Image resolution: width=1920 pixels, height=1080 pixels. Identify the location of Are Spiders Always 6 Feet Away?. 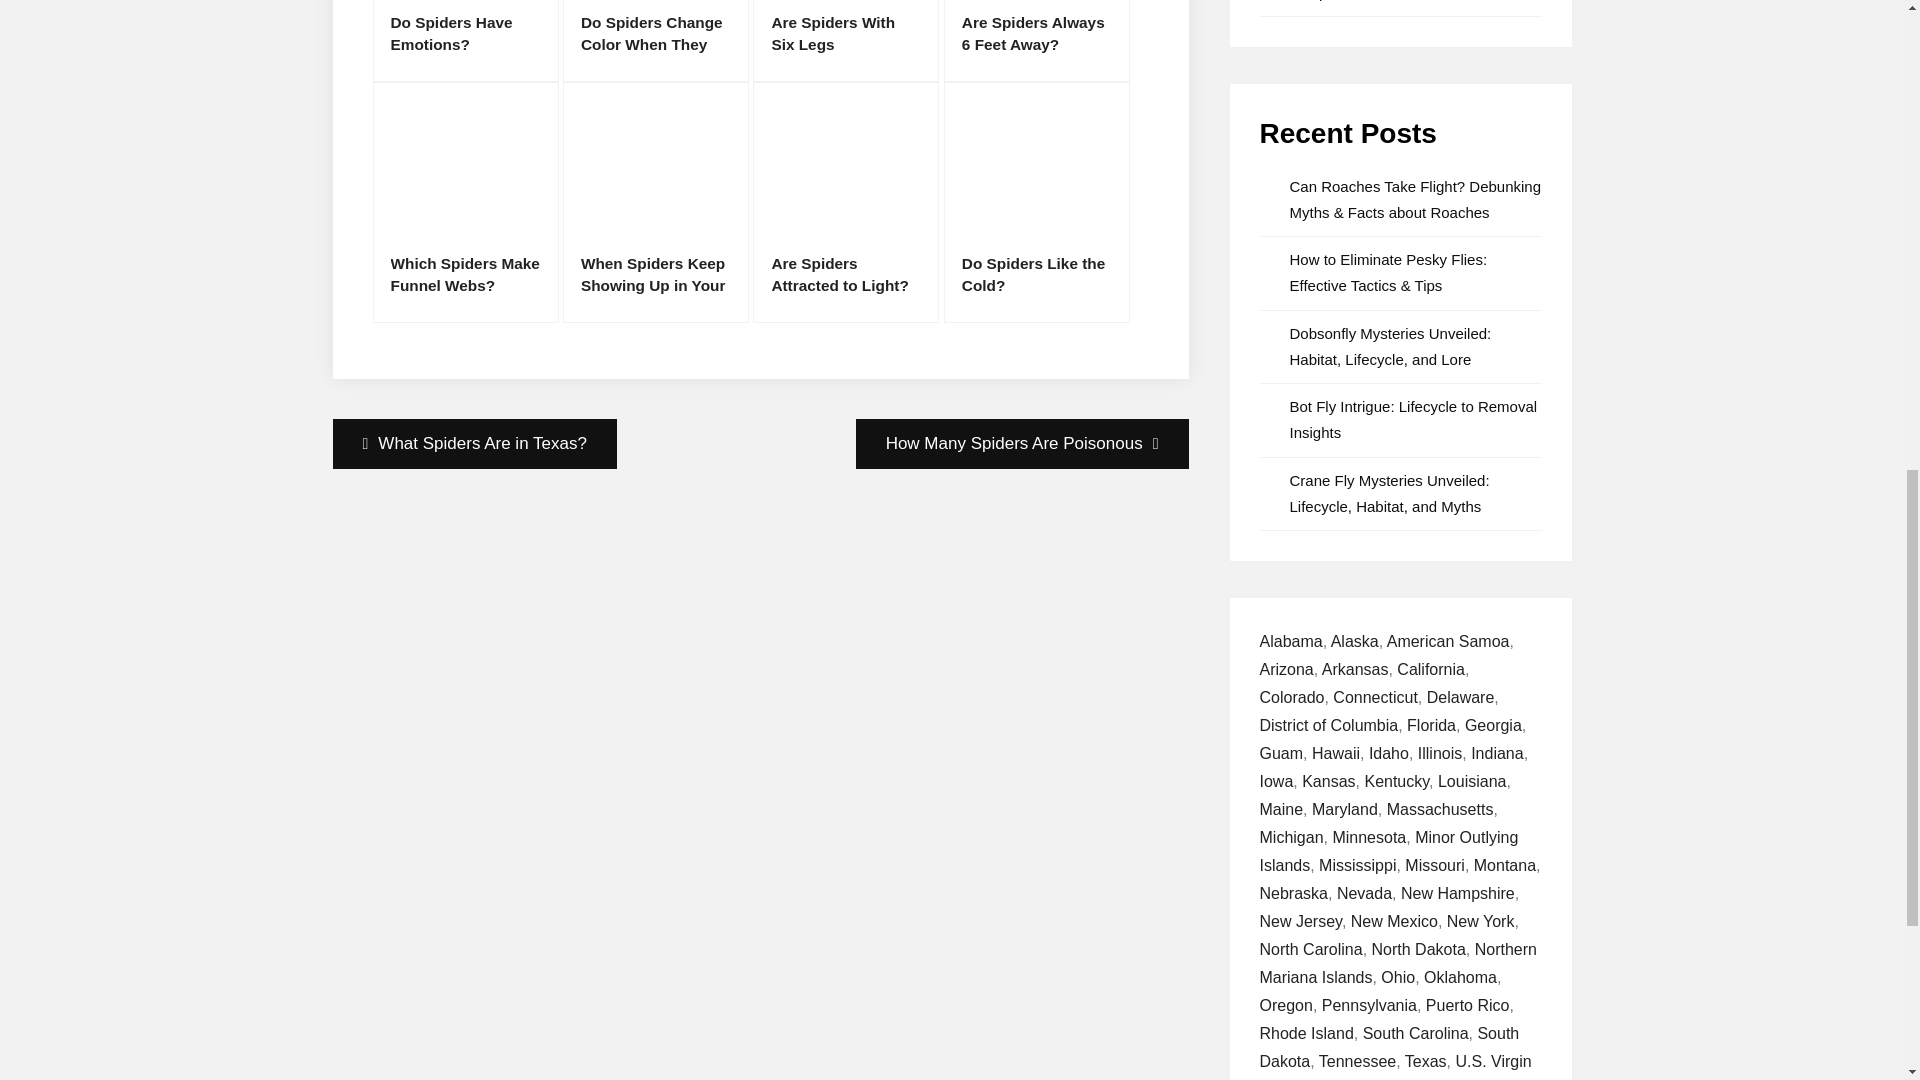
(1037, 41).